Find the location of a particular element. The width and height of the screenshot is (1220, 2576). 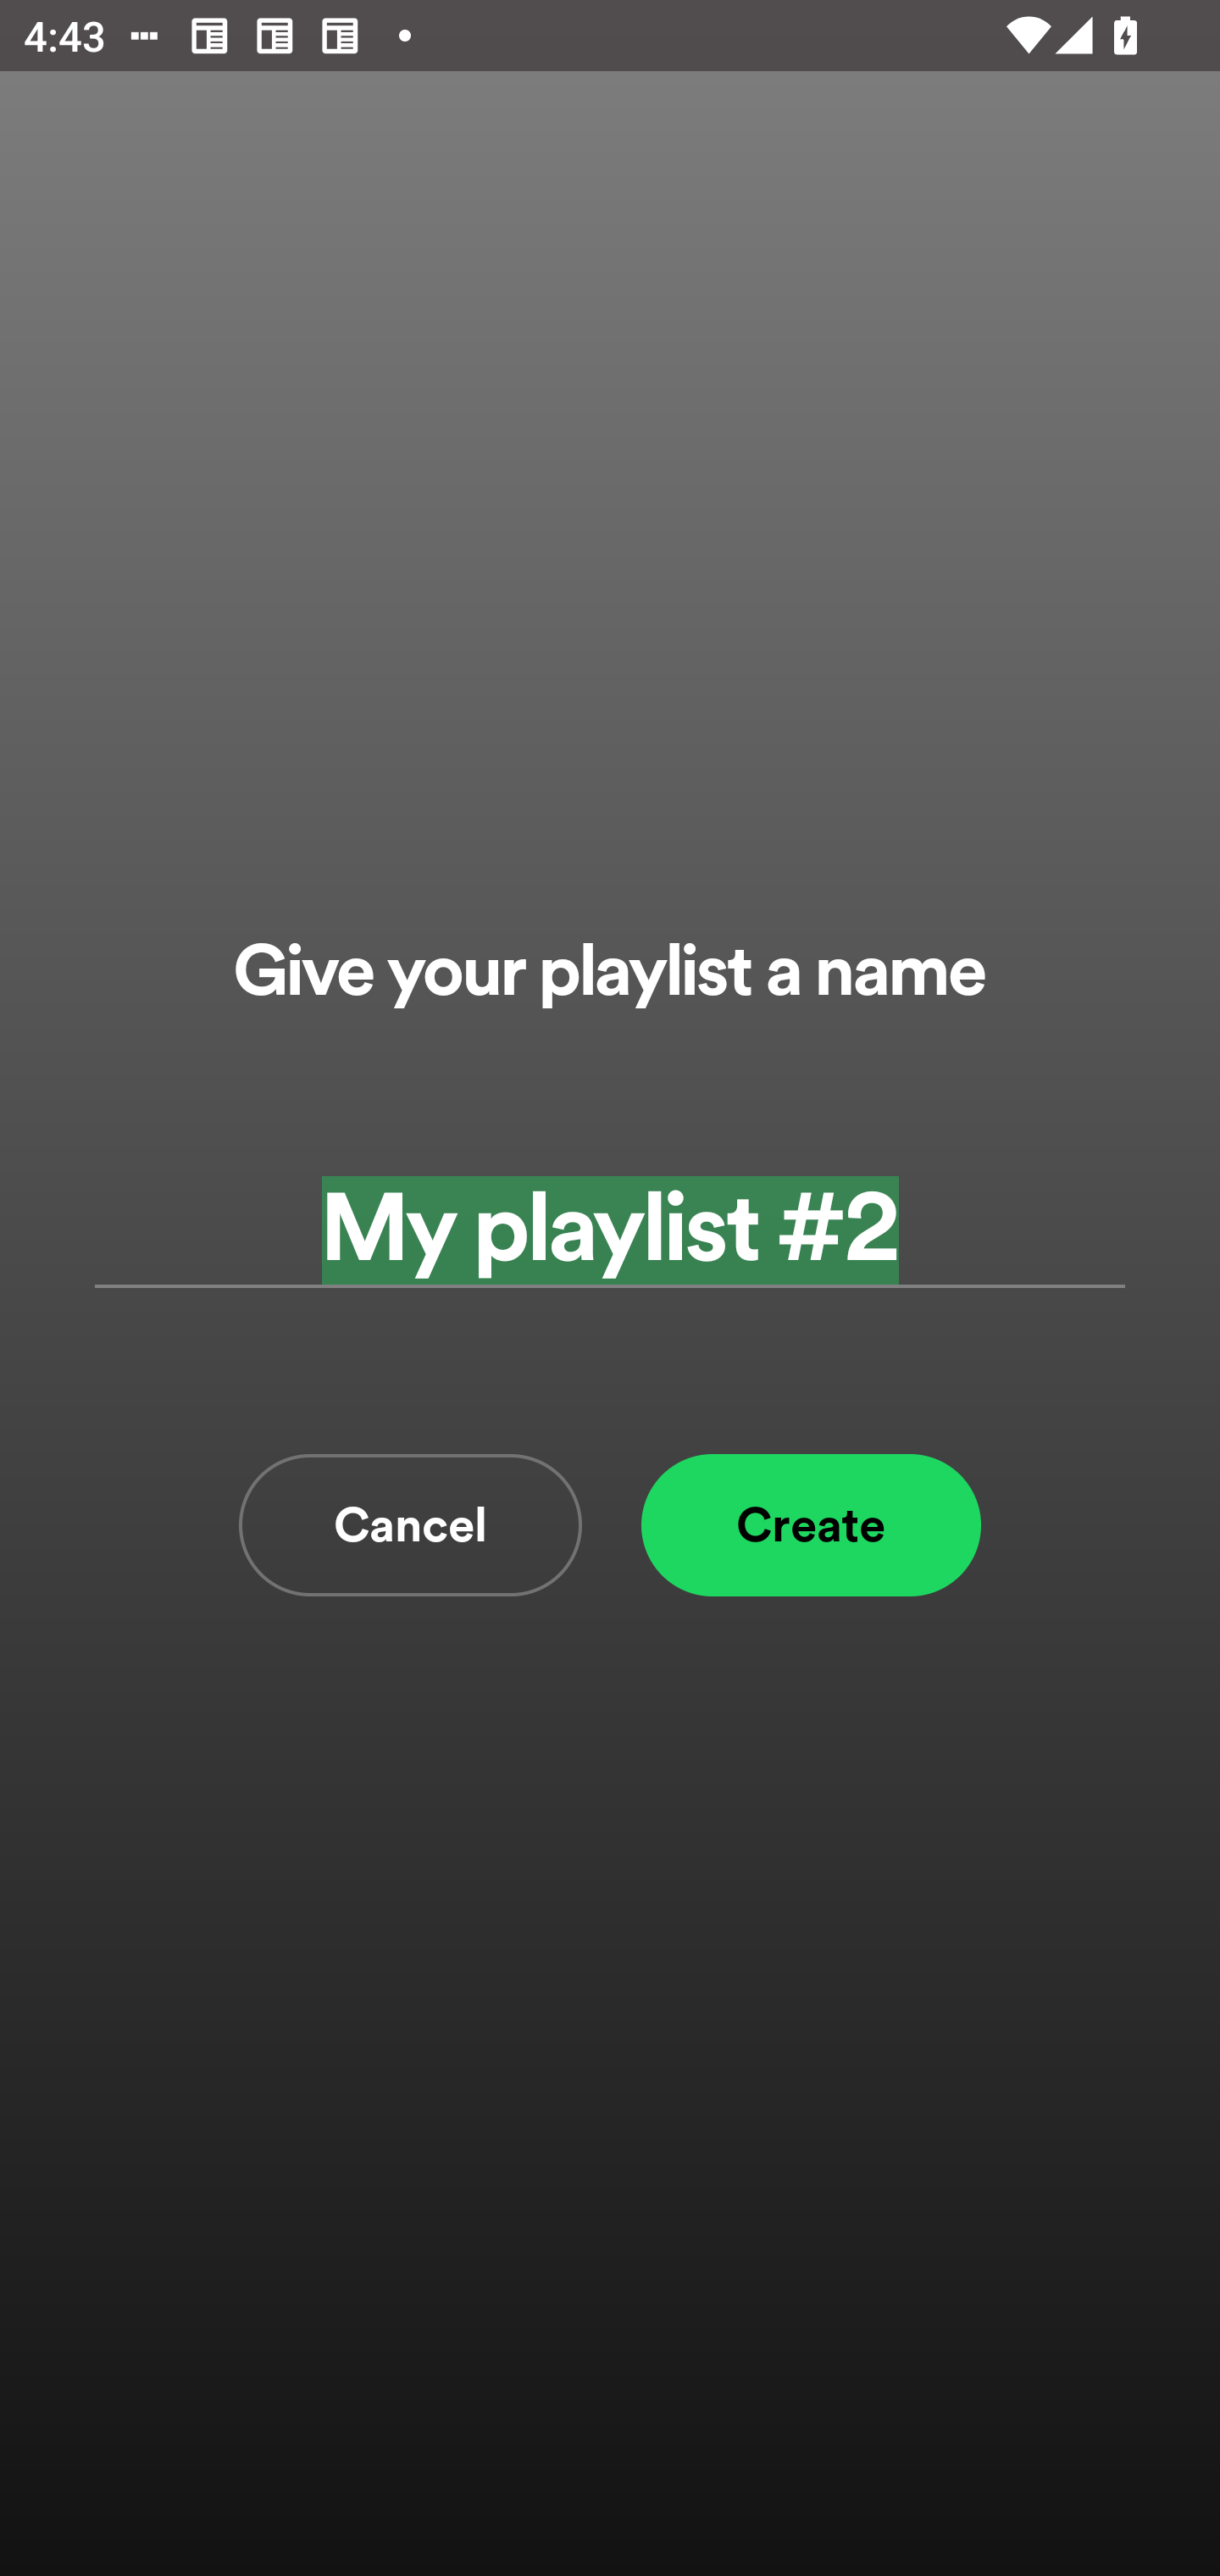

My playlist #2 Add a playlist name is located at coordinates (610, 1230).